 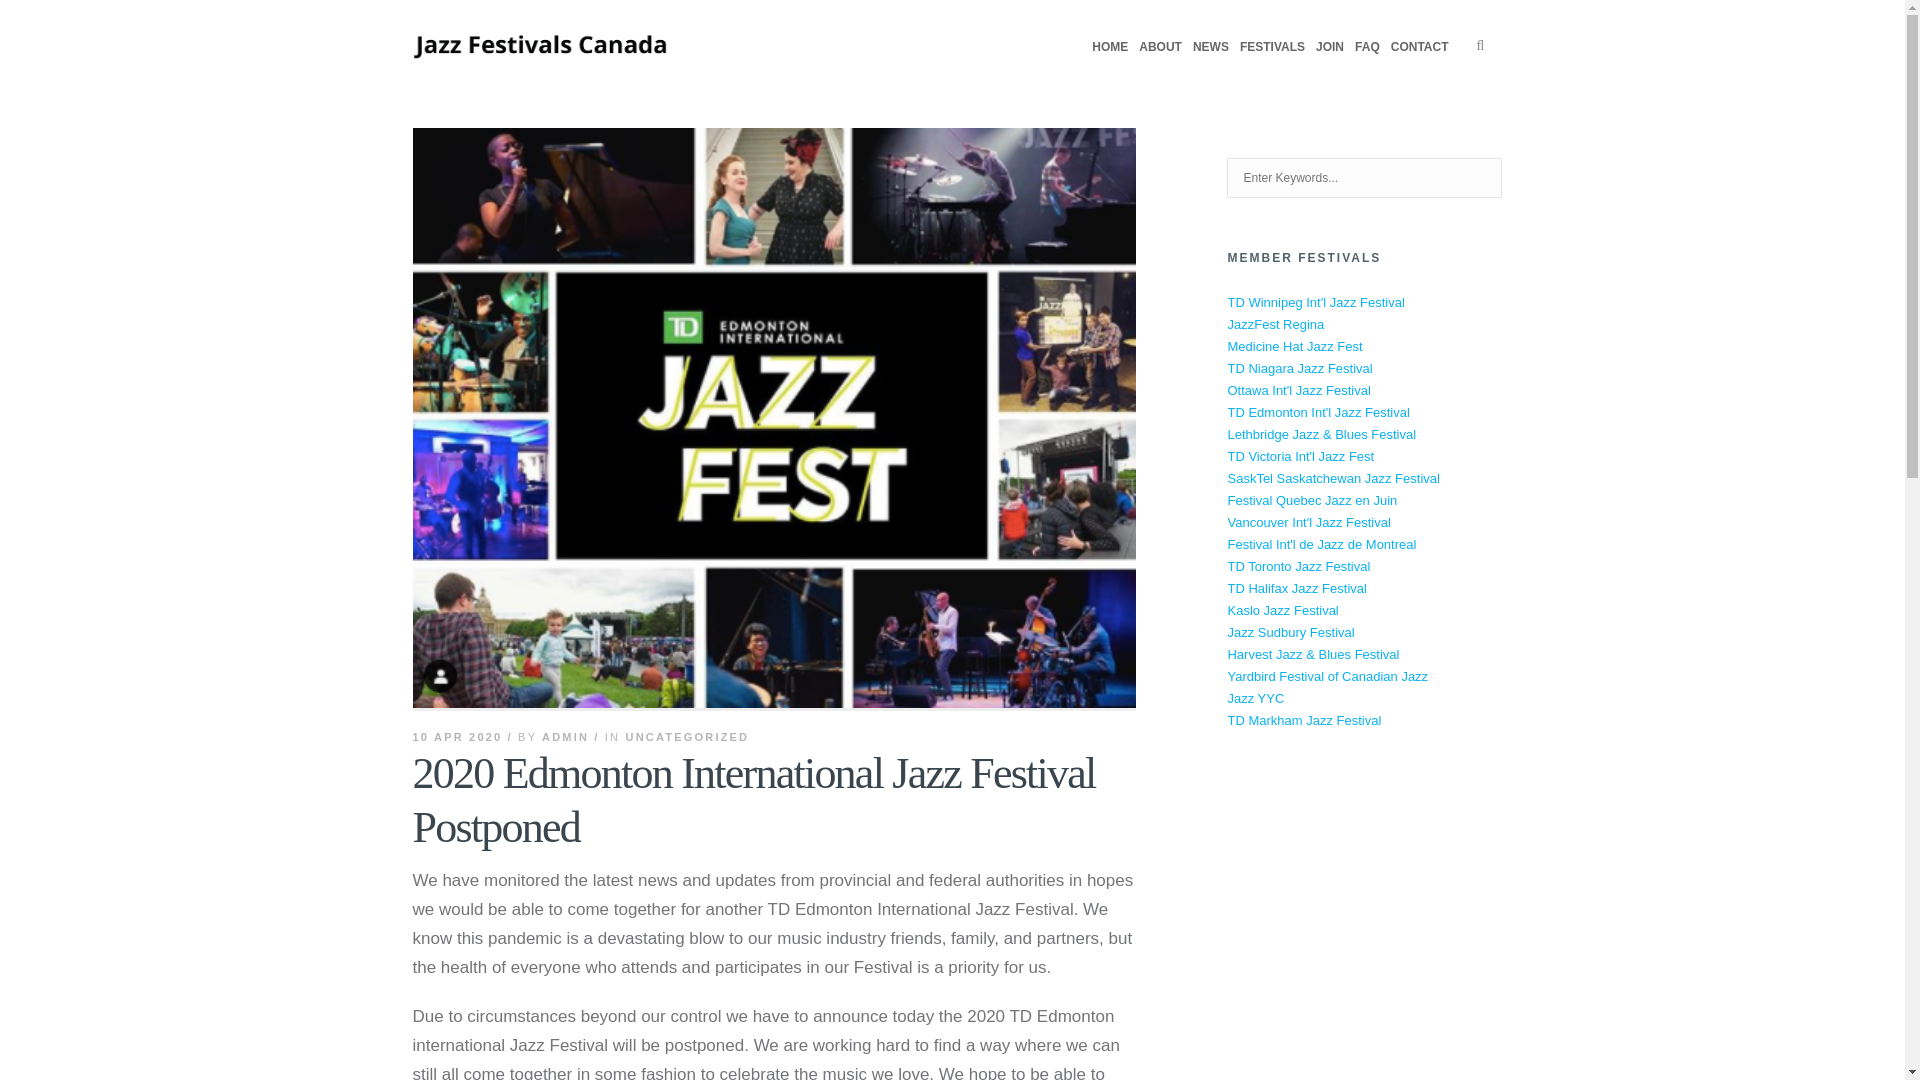 What do you see at coordinates (1275, 324) in the screenshot?
I see `JazzFest Regina` at bounding box center [1275, 324].